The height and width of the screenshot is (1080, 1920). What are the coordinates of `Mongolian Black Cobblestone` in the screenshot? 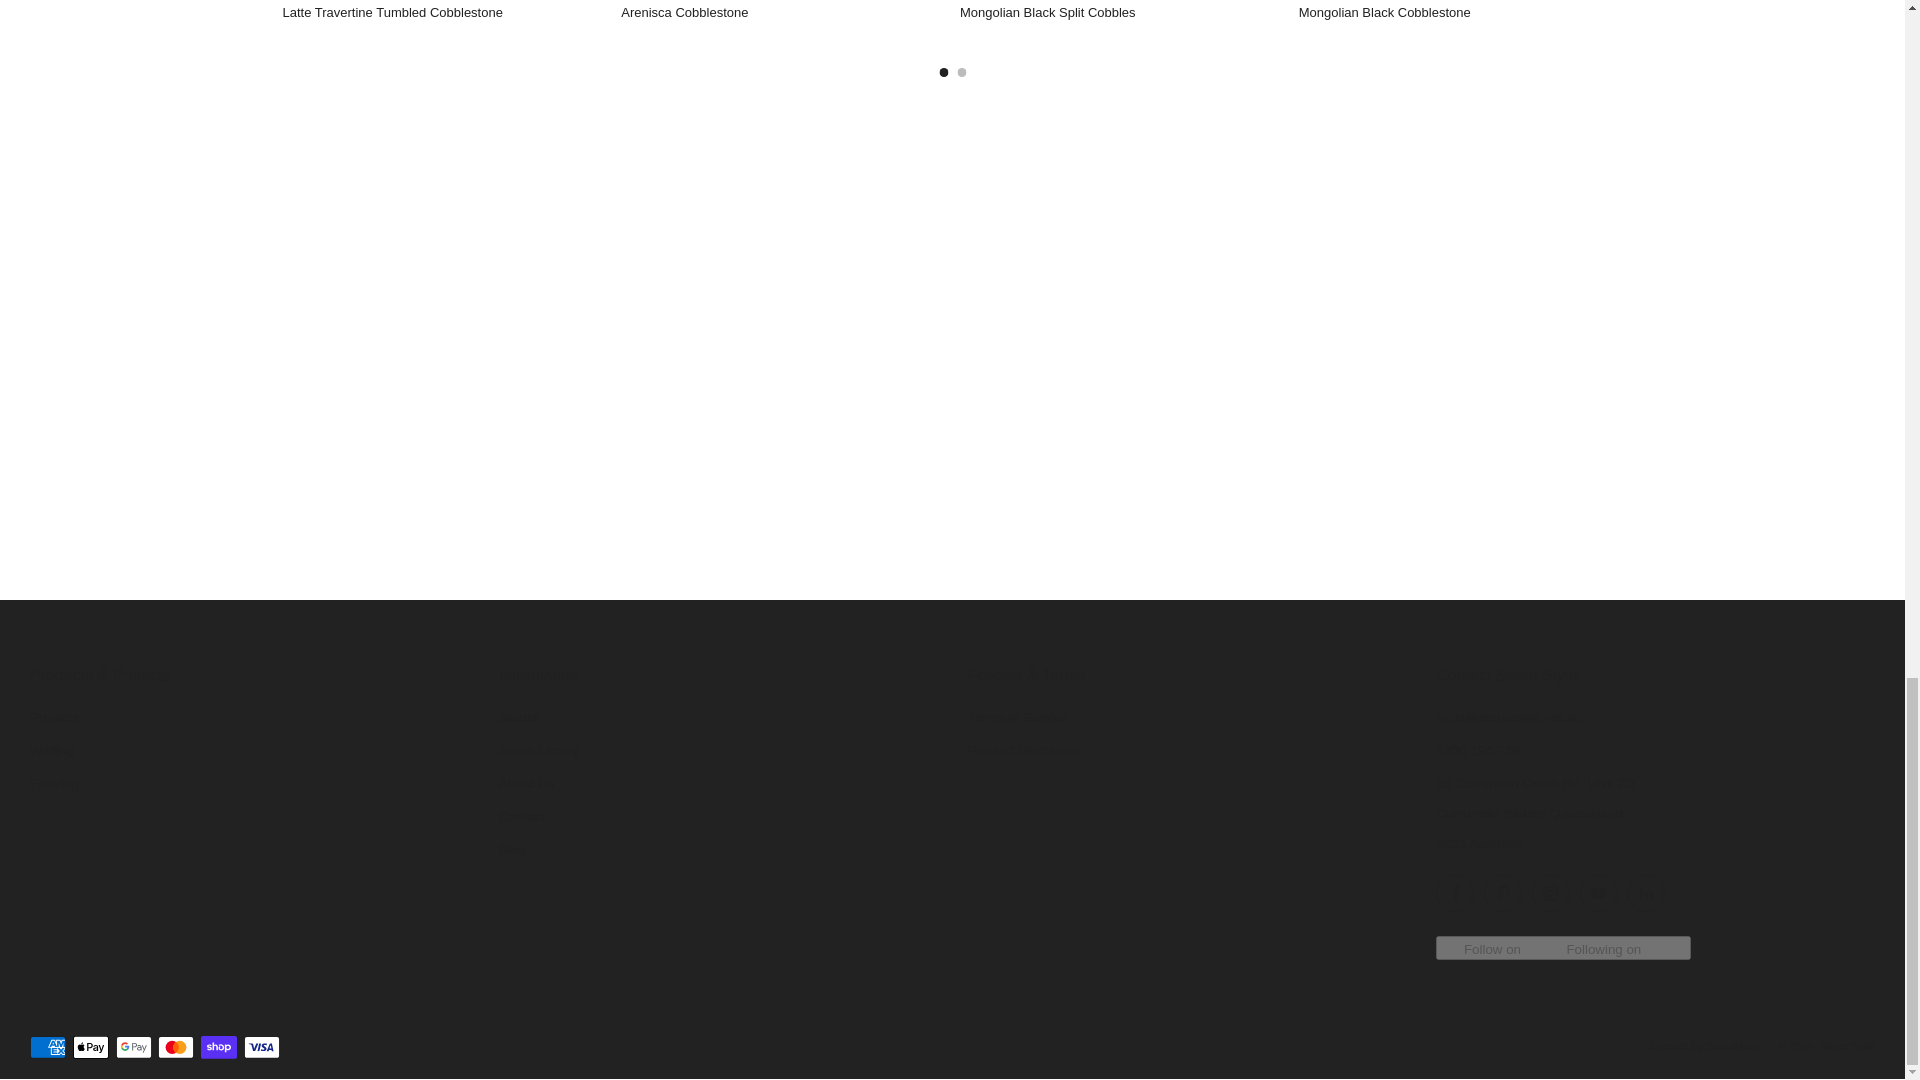 It's located at (1460, 10).